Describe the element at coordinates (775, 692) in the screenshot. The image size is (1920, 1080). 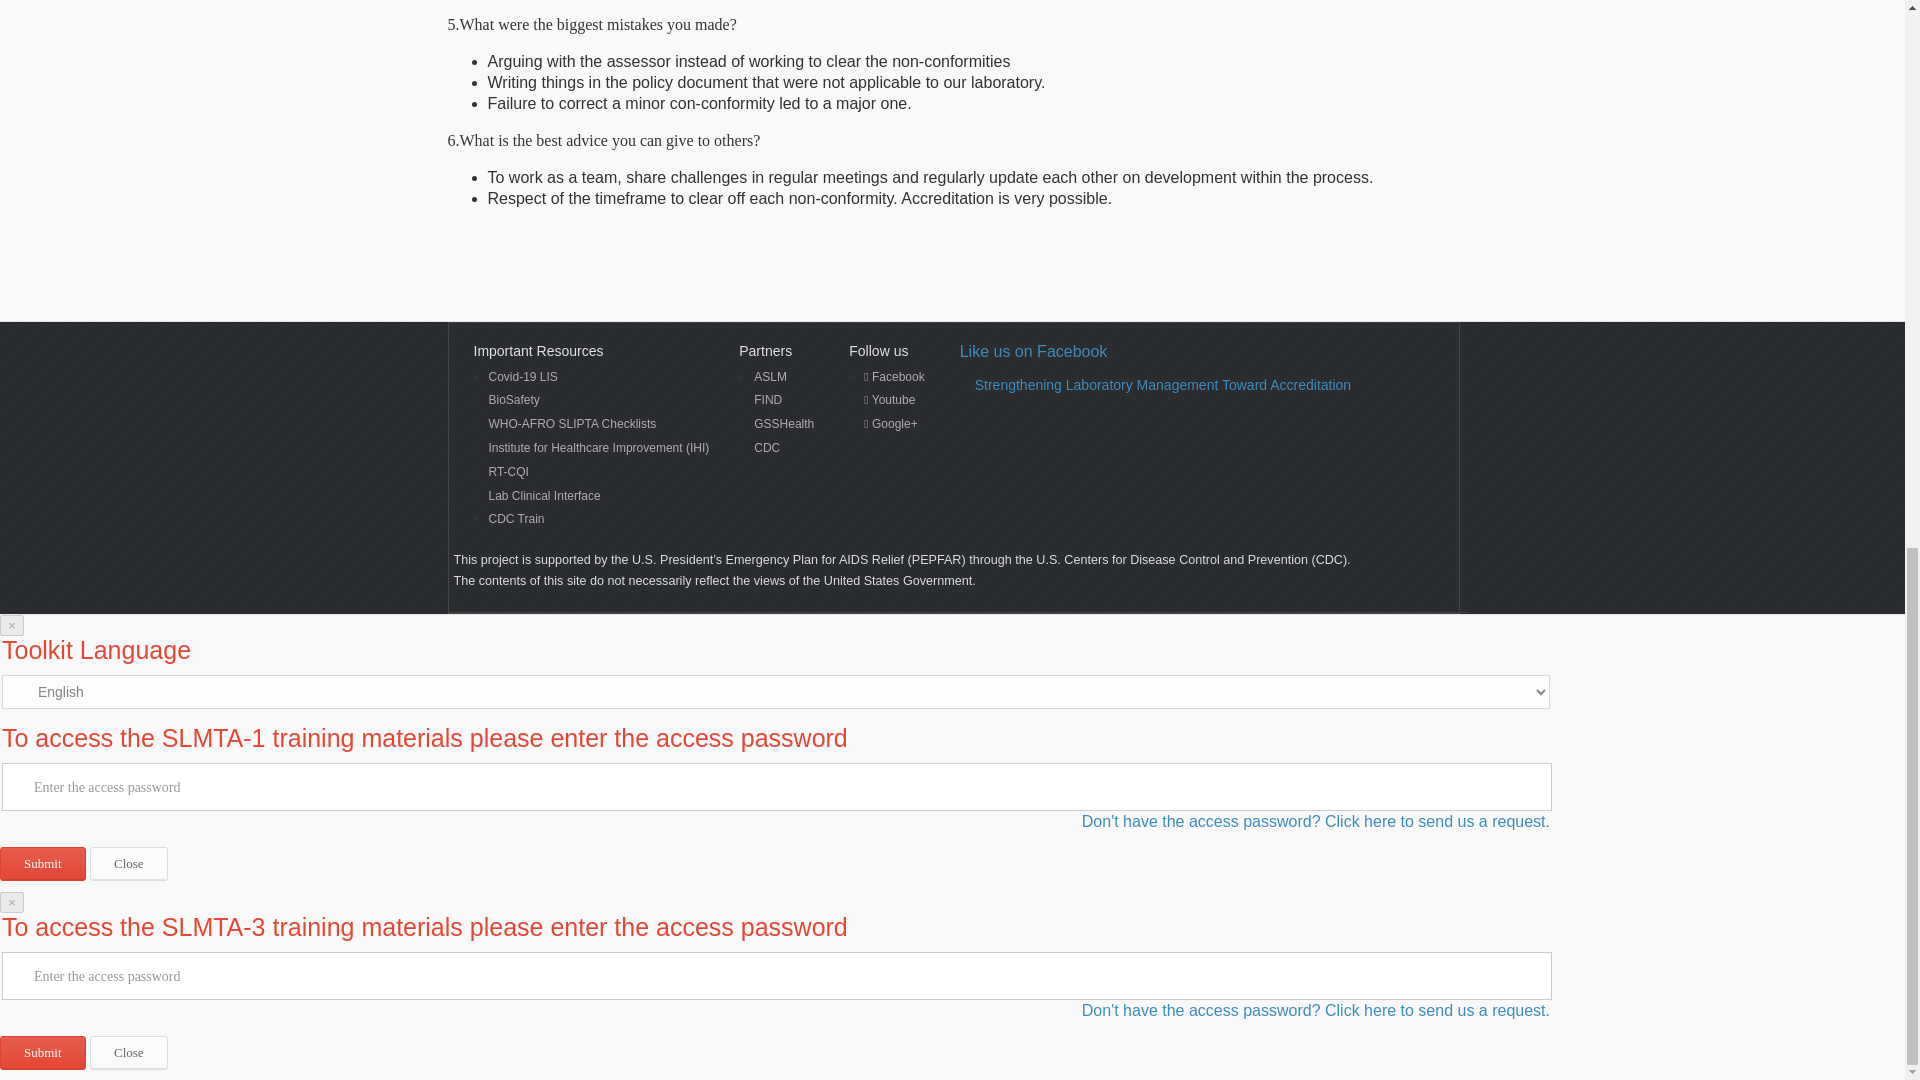
I see `Please select the tool kit language` at that location.